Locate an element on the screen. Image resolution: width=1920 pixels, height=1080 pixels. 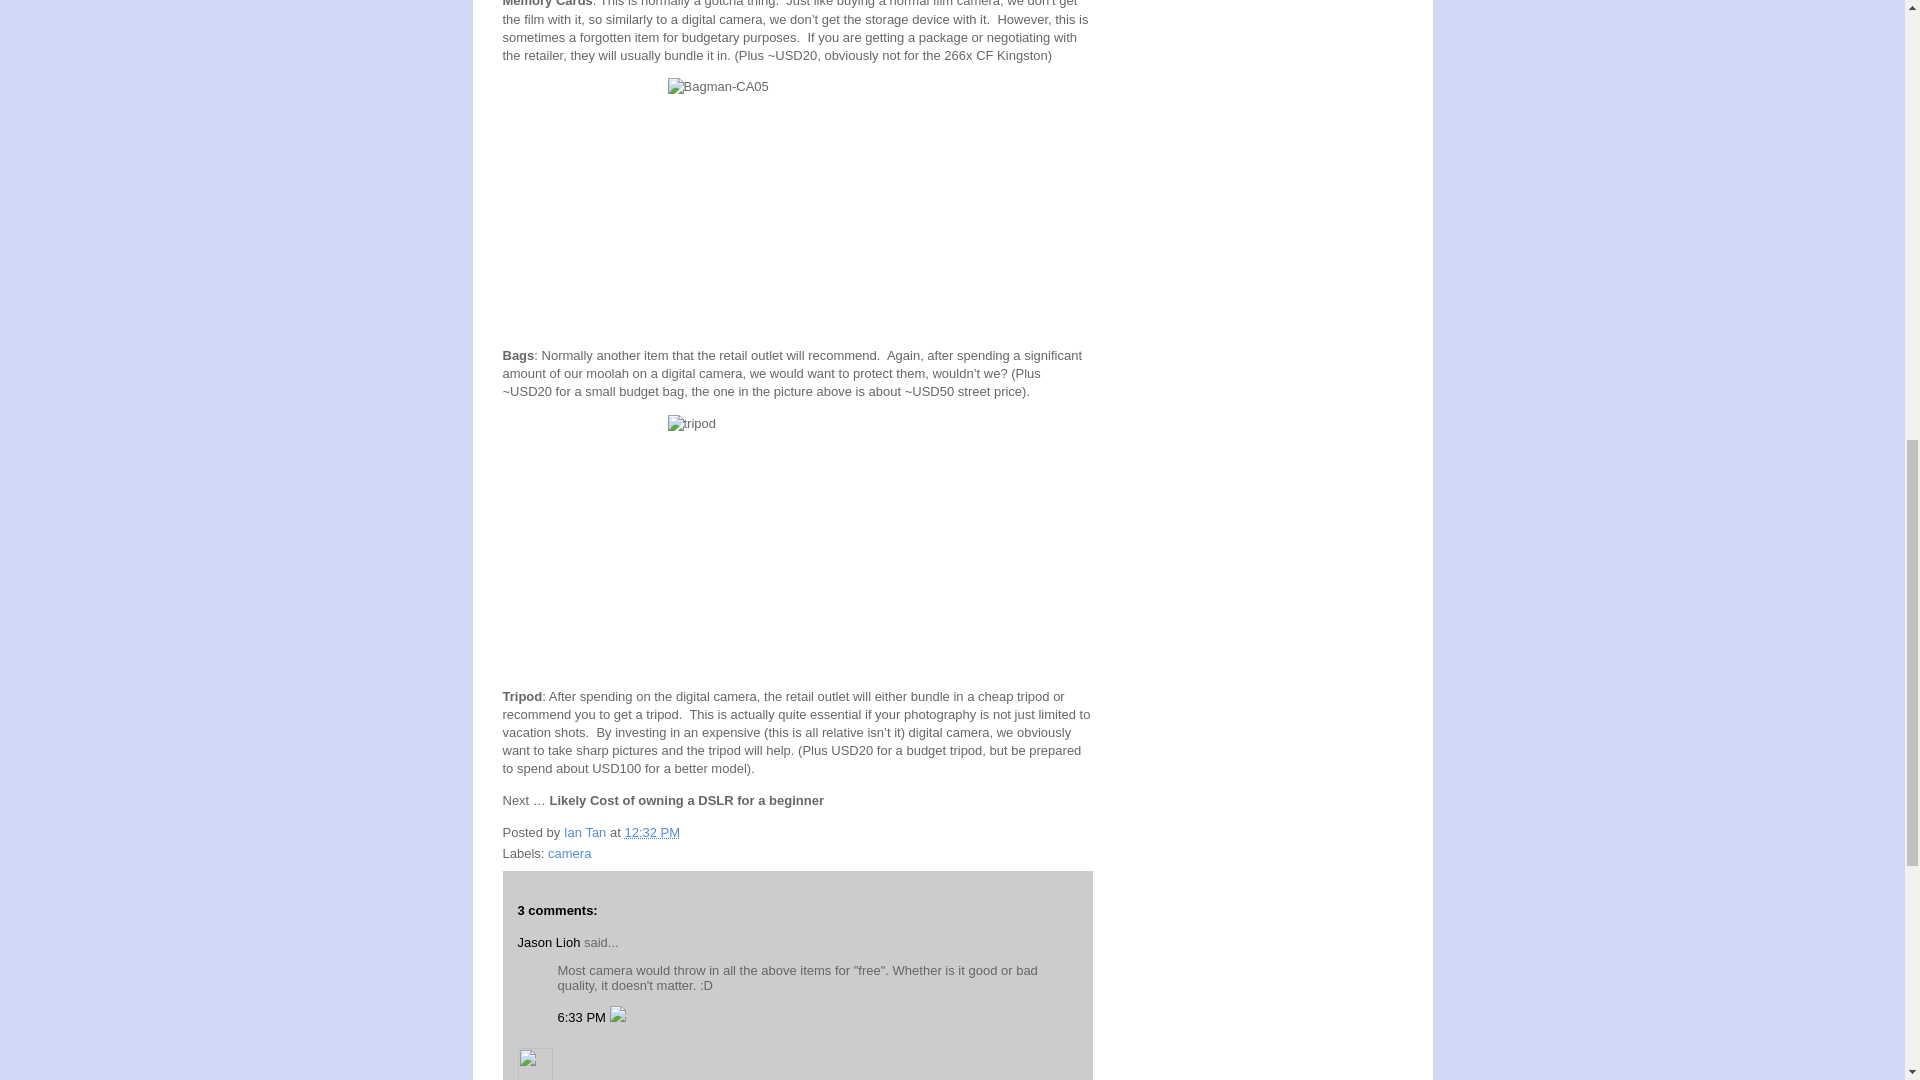
Delete Comment is located at coordinates (618, 1016).